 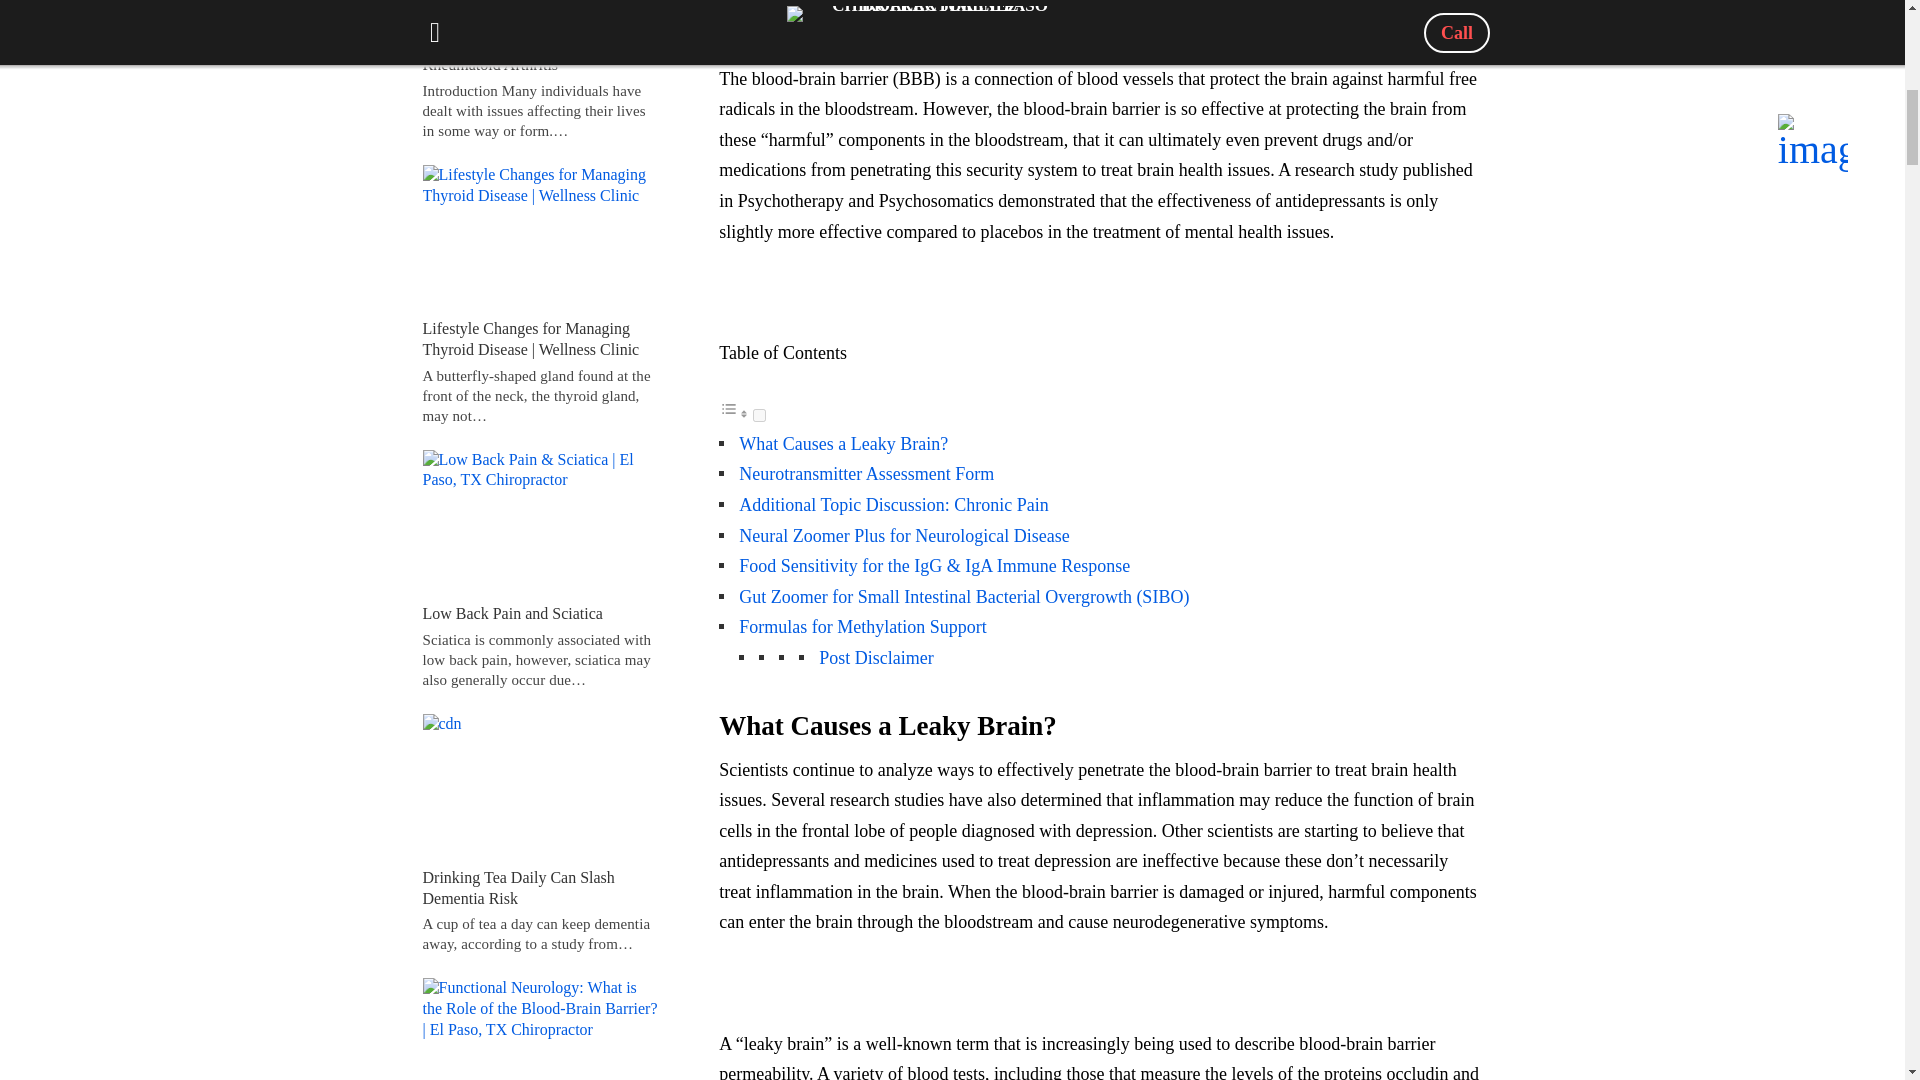 What do you see at coordinates (866, 474) in the screenshot?
I see `Neurotransmitter Assessment Form` at bounding box center [866, 474].